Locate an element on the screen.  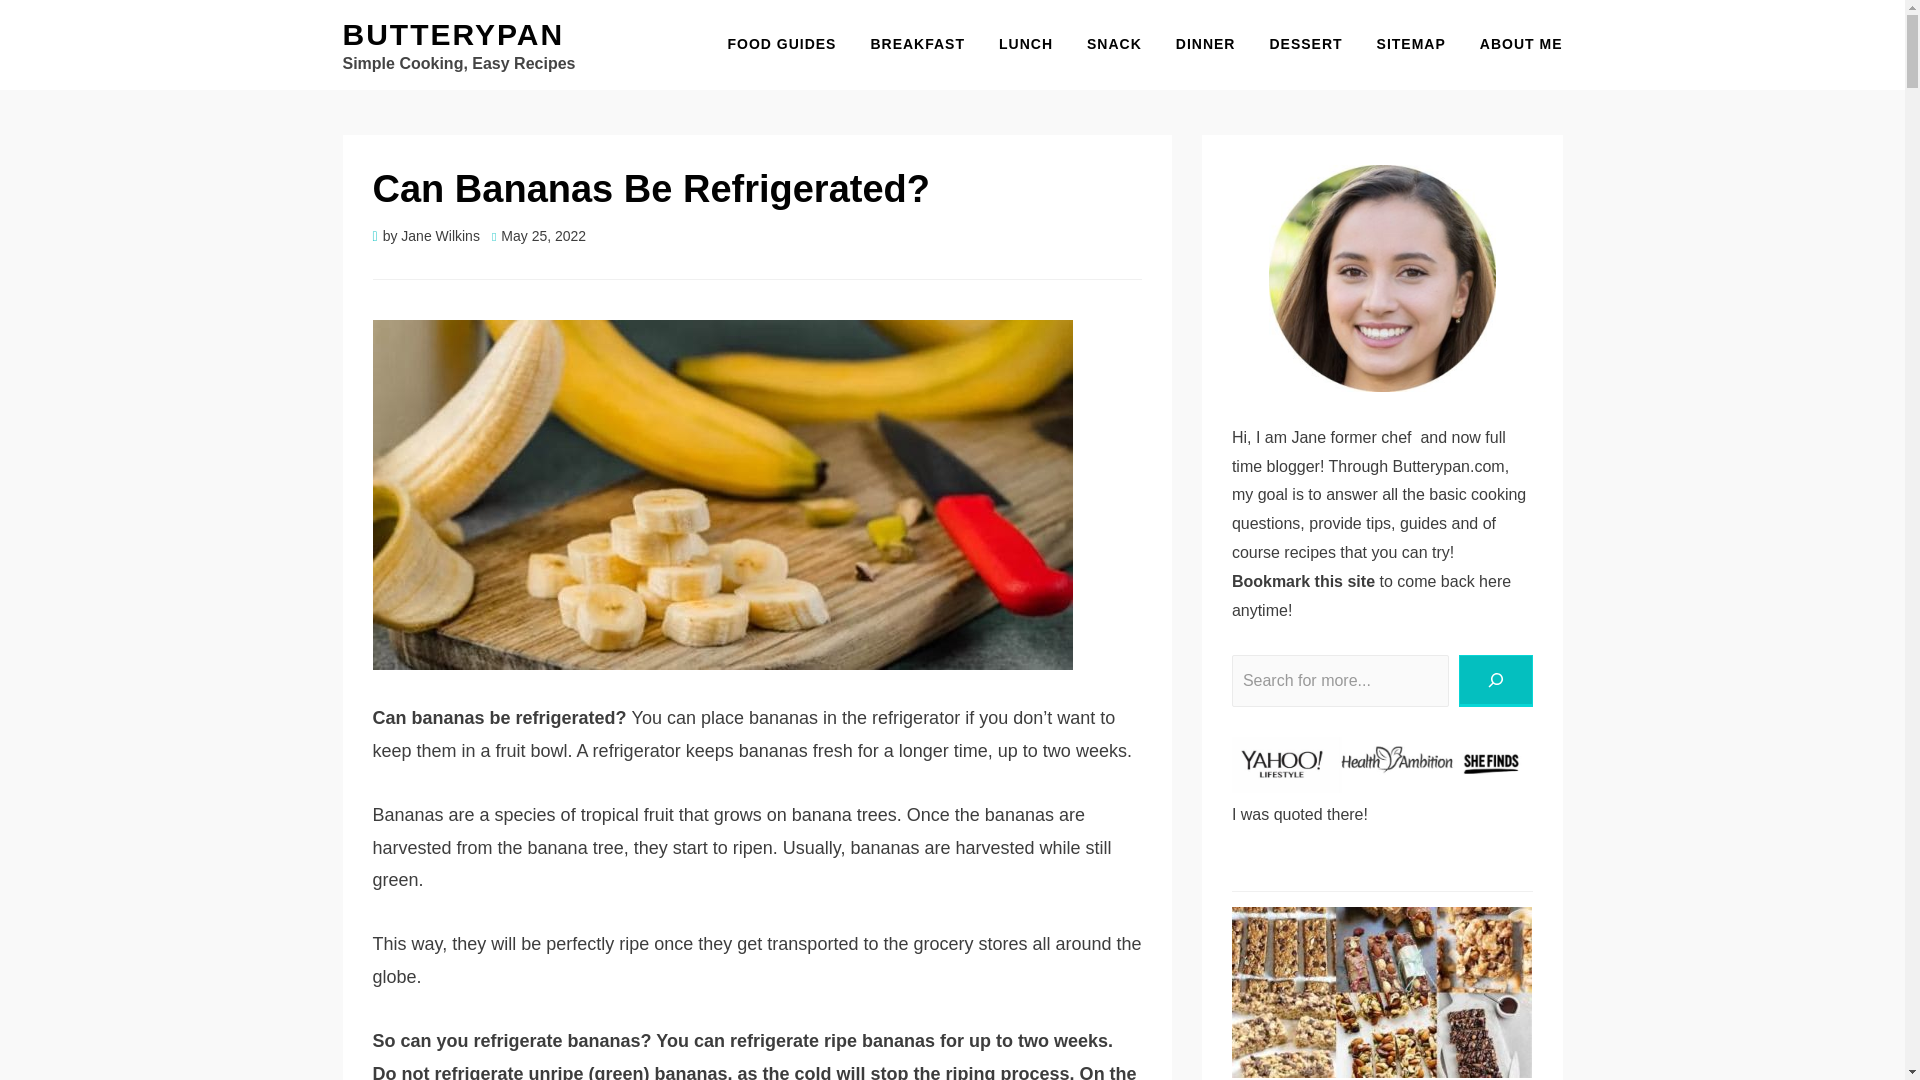
Jane Wilkins is located at coordinates (440, 236).